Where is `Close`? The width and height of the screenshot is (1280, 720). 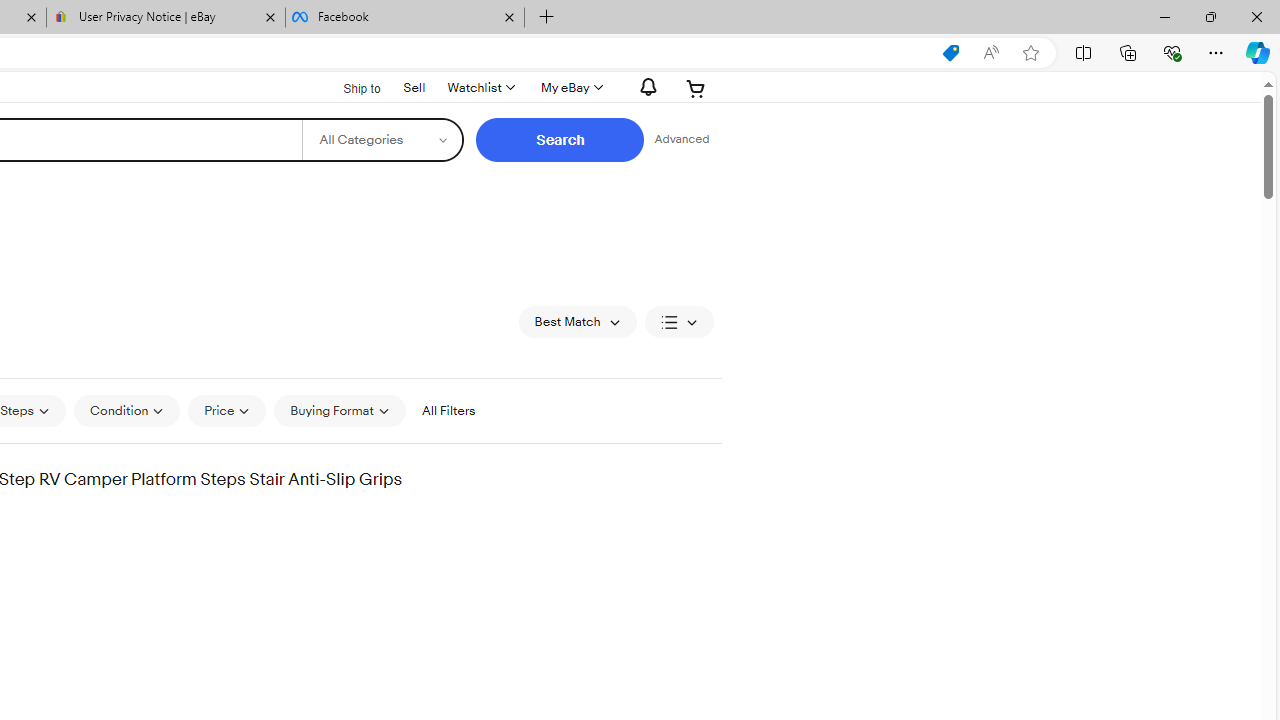
Close is located at coordinates (1256, 16).